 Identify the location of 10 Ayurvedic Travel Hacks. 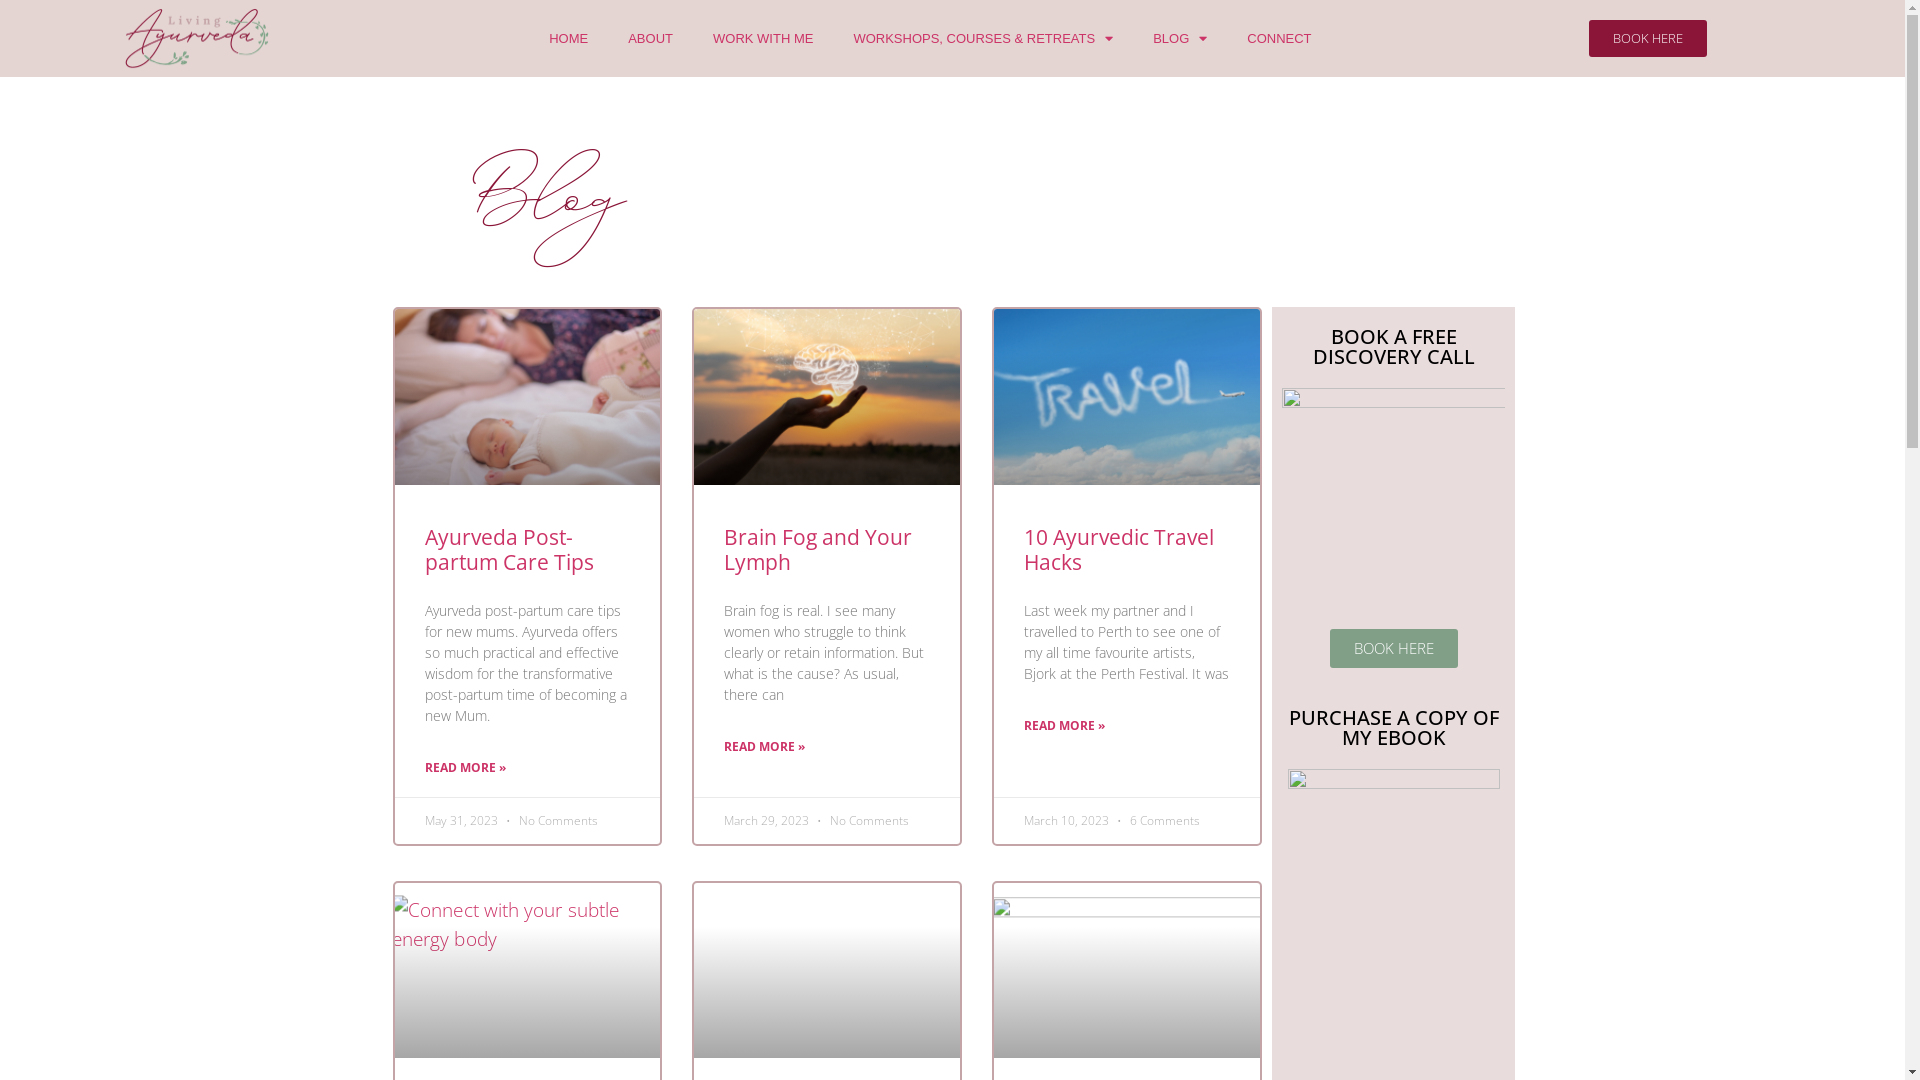
(1119, 550).